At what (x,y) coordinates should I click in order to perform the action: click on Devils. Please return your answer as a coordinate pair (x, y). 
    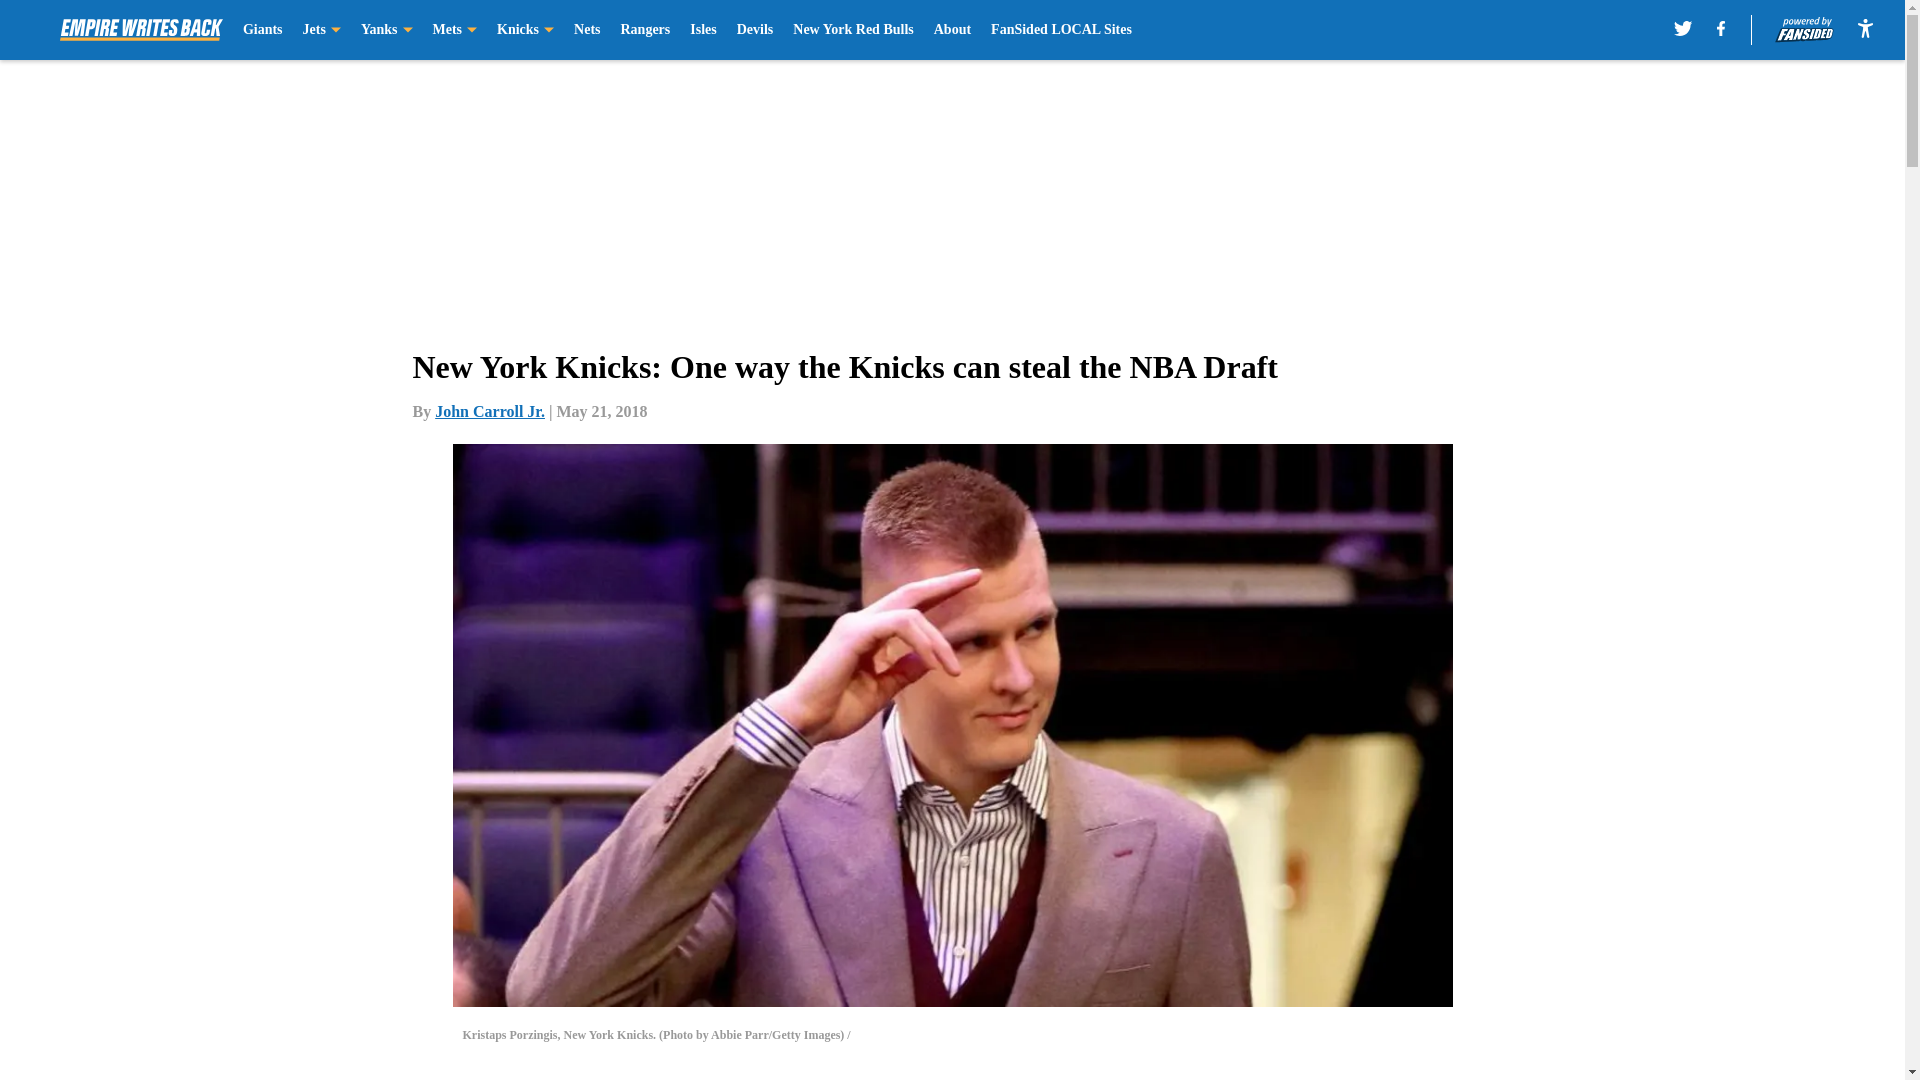
    Looking at the image, I should click on (755, 30).